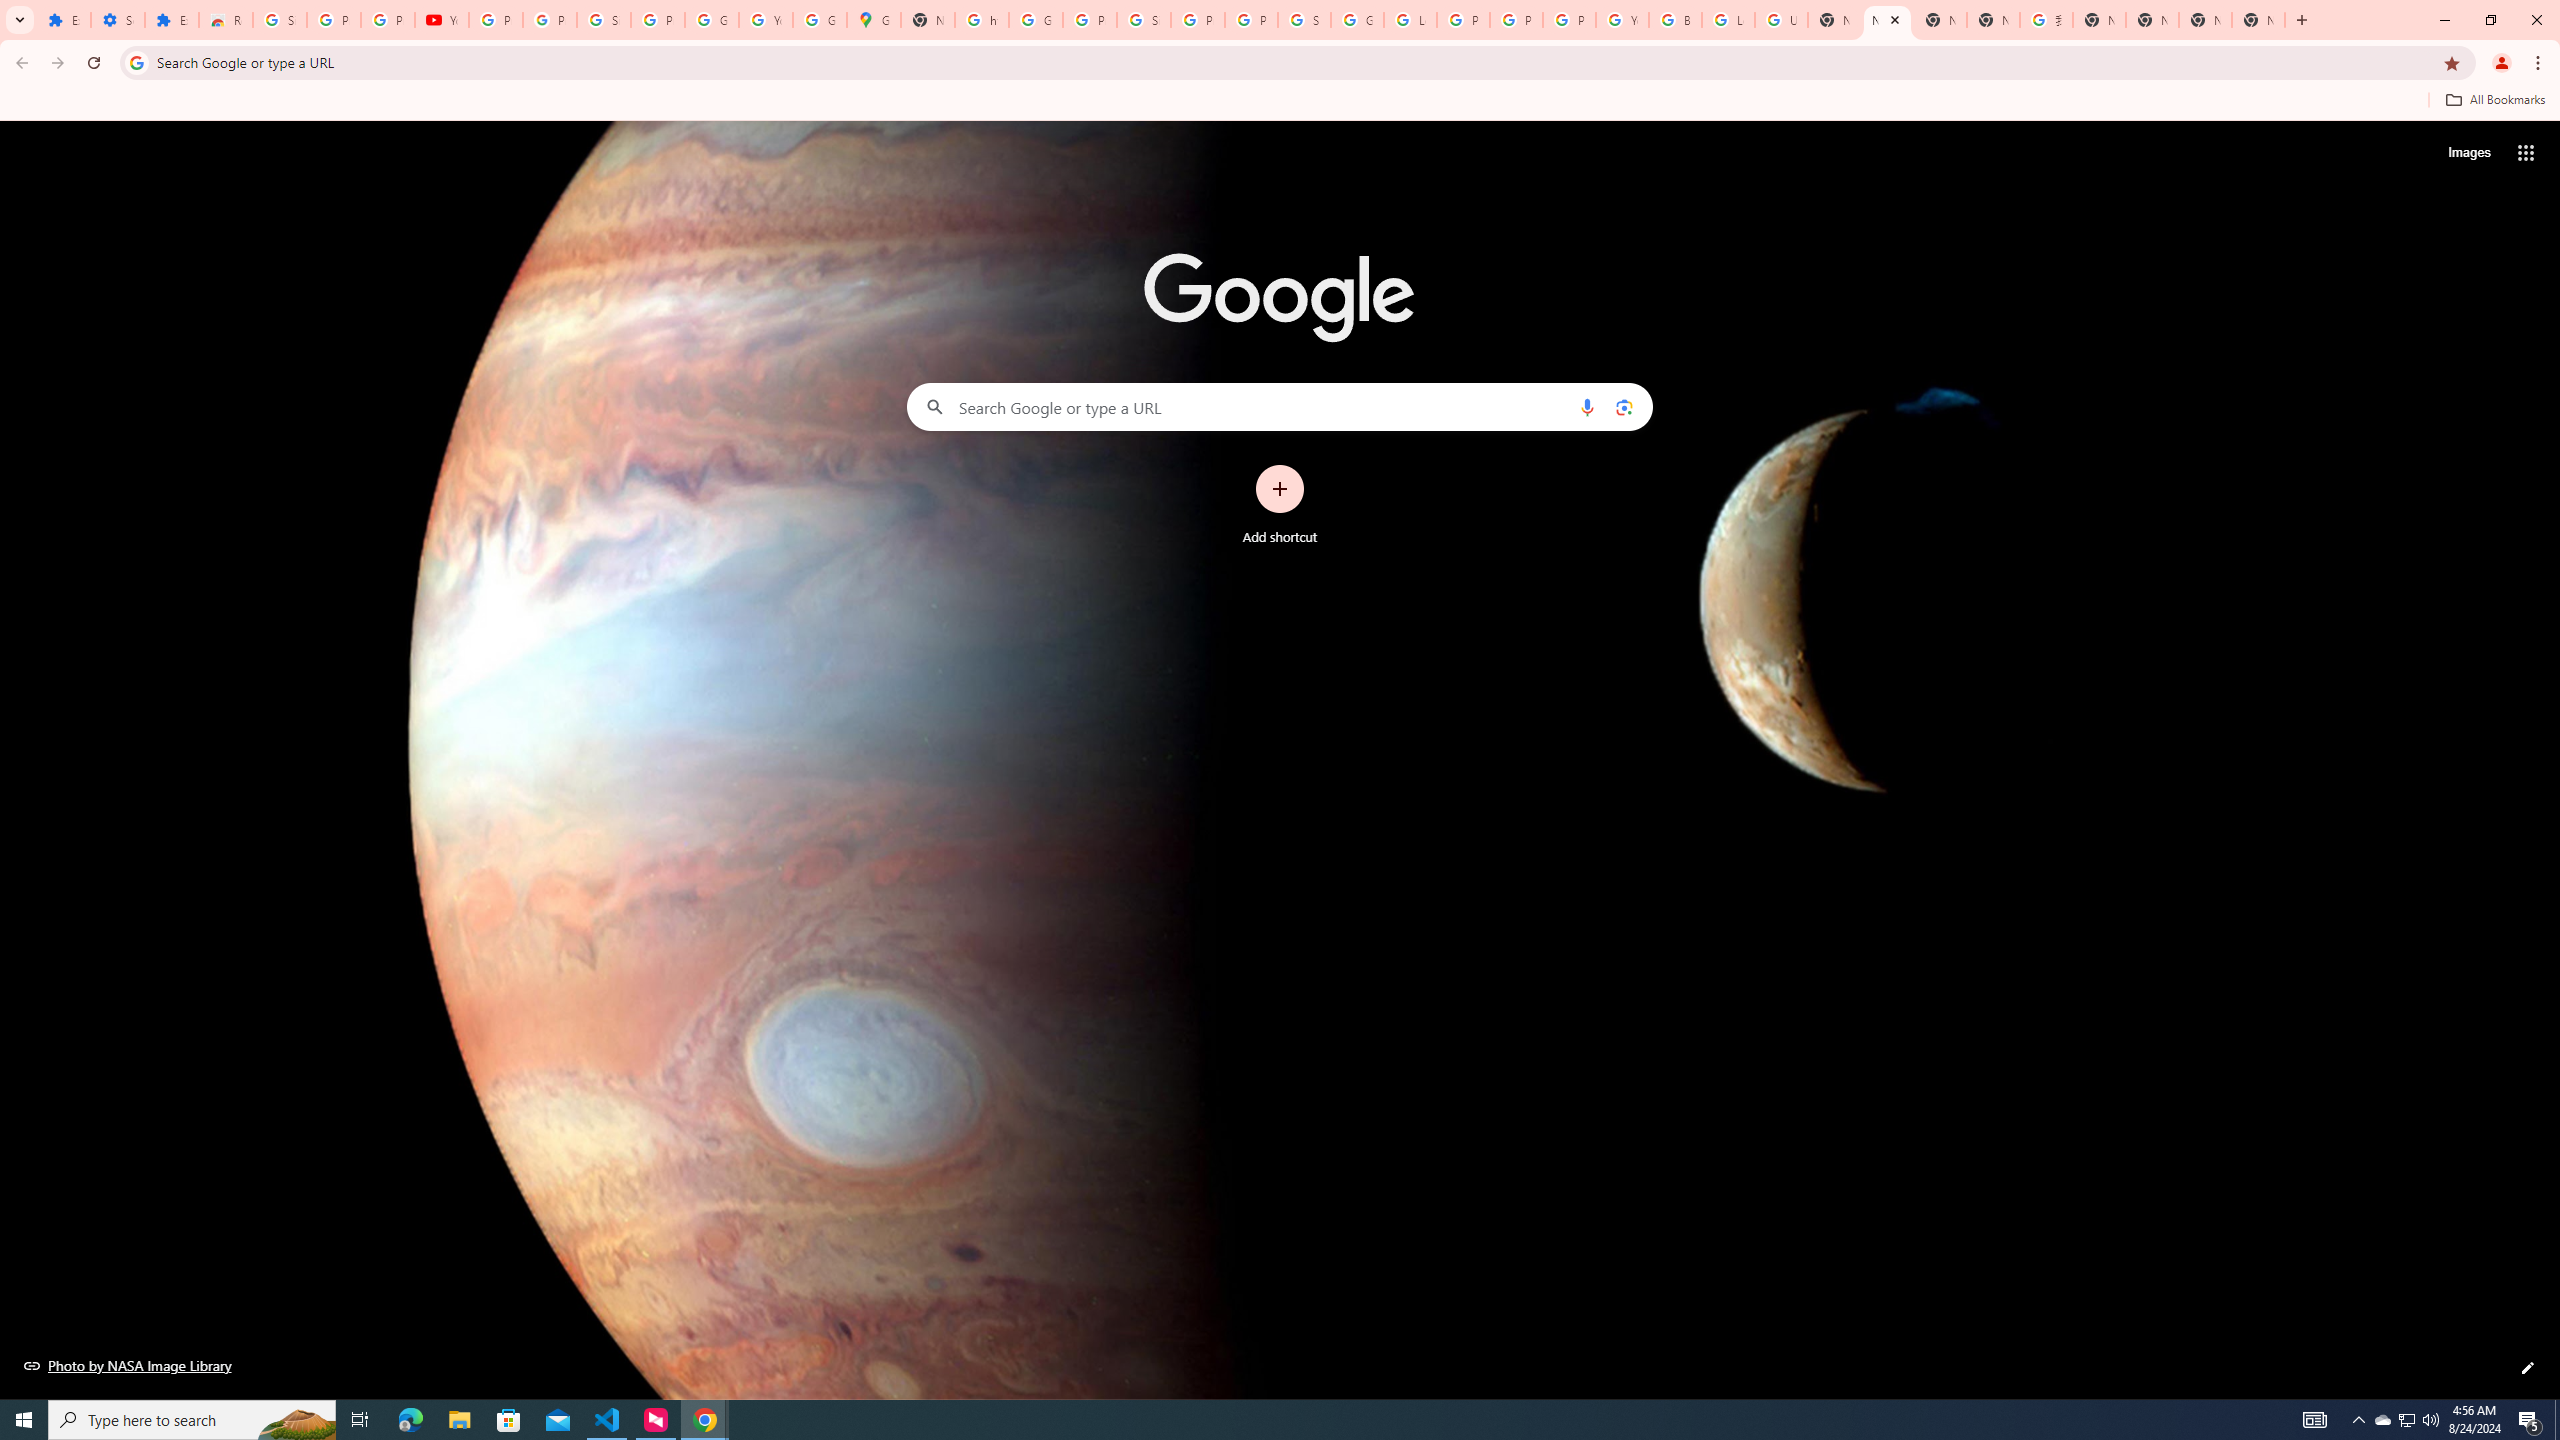  What do you see at coordinates (171, 20) in the screenshot?
I see `Extensions` at bounding box center [171, 20].